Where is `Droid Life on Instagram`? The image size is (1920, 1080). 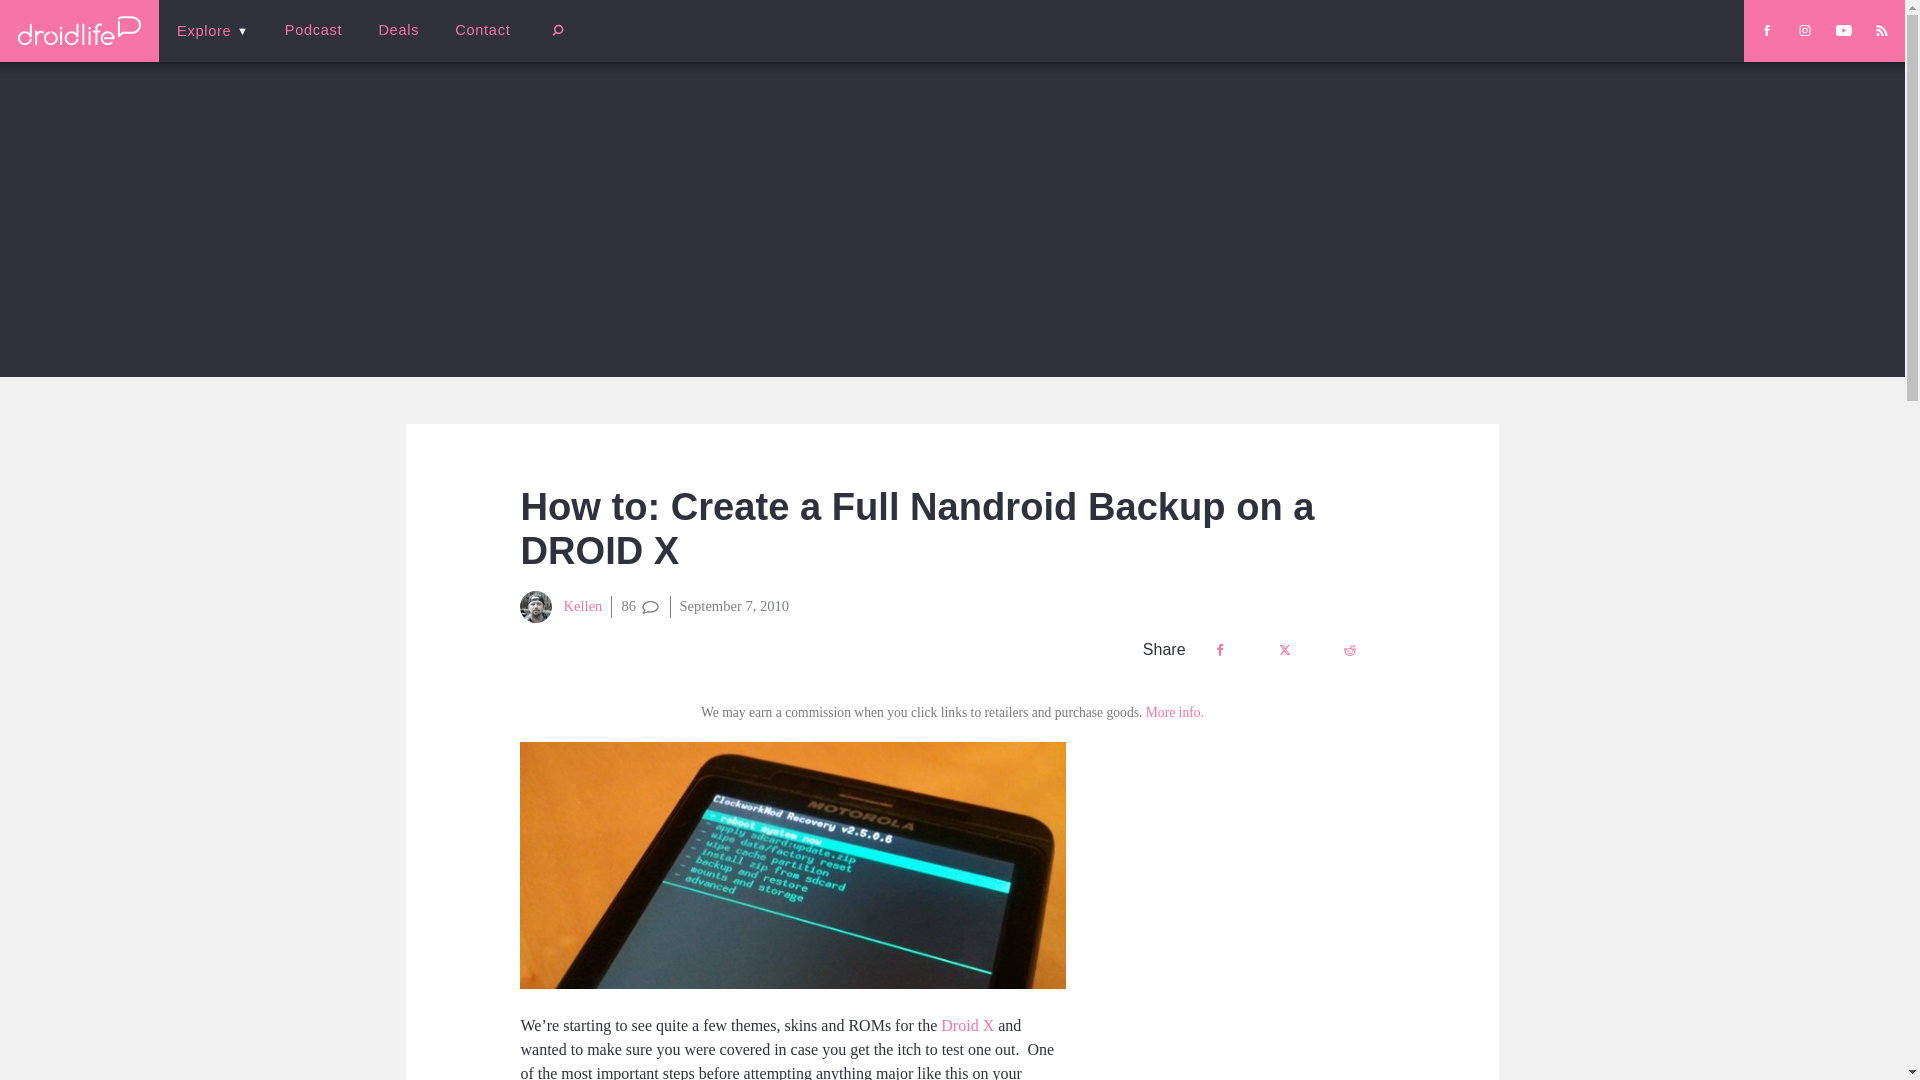
Droid Life on Instagram is located at coordinates (1804, 30).